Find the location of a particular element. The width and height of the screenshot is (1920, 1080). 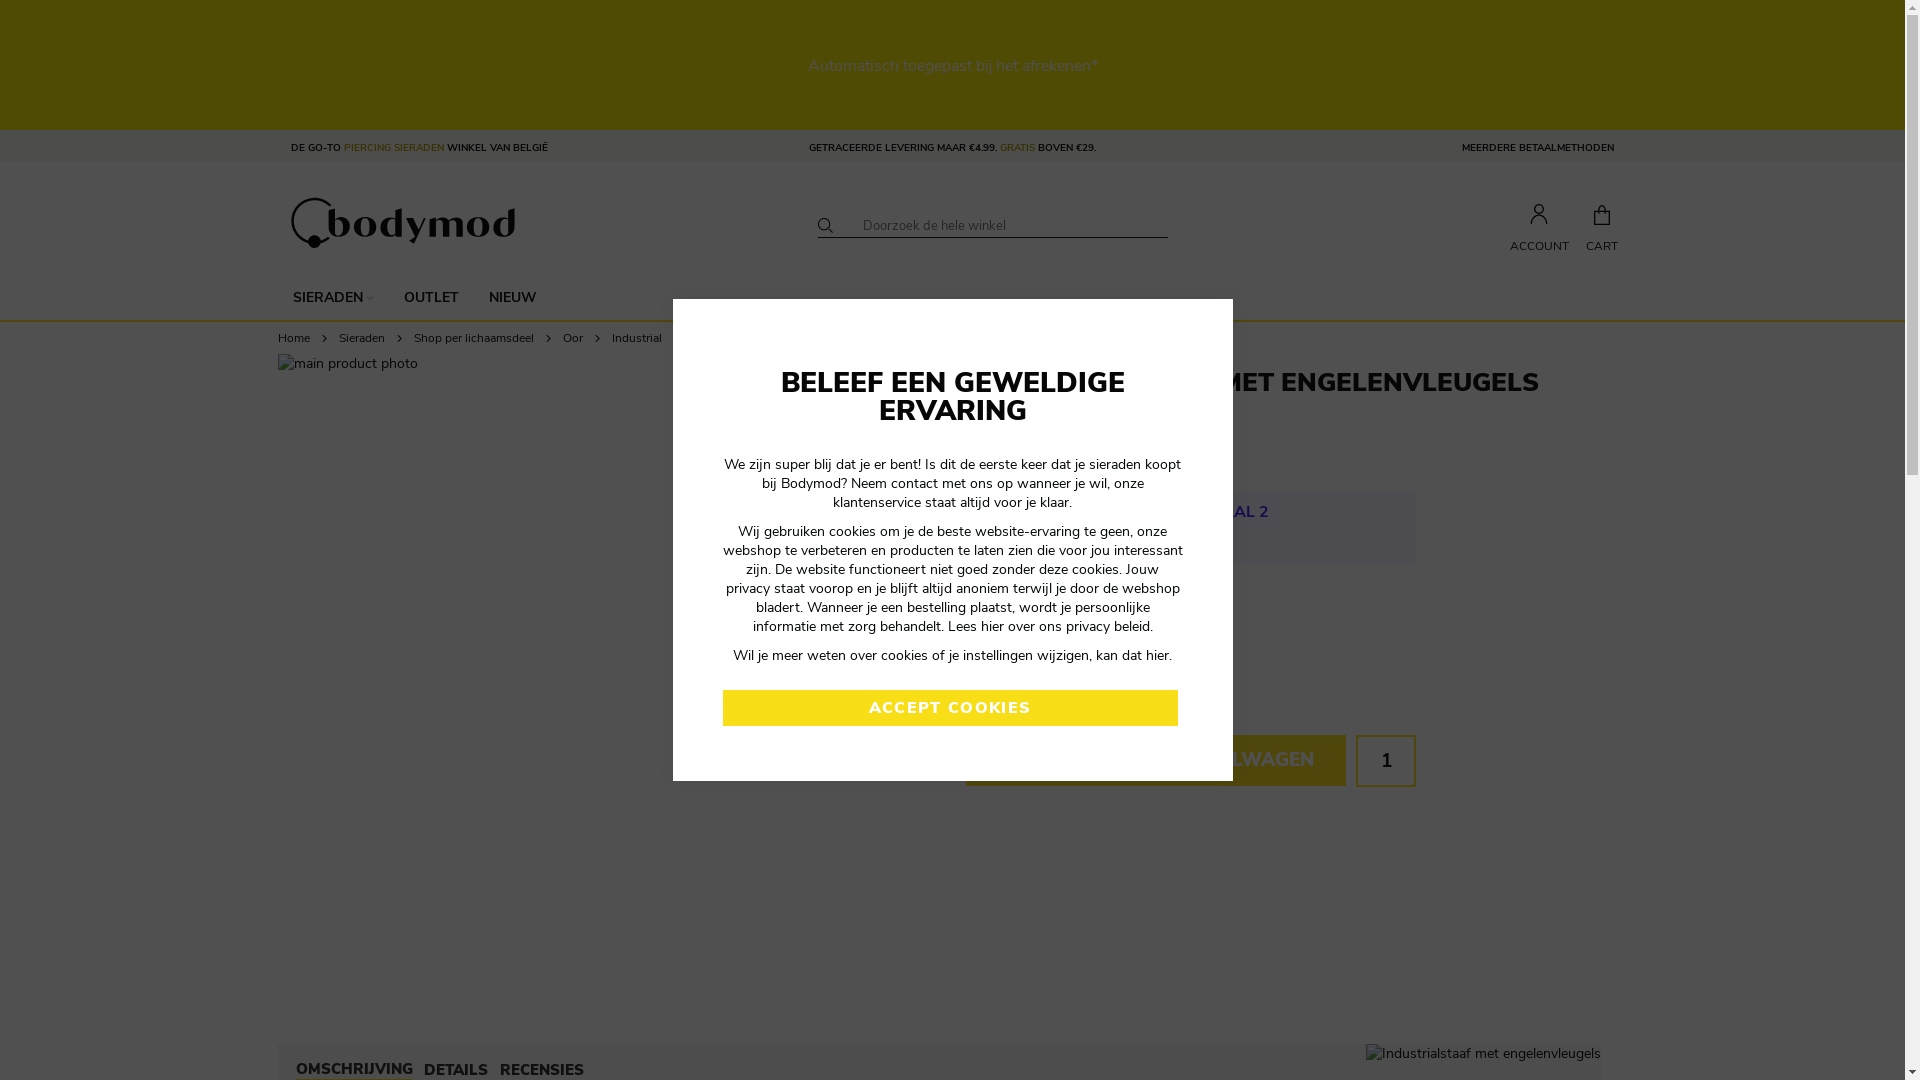

Zoek is located at coordinates (826, 226).